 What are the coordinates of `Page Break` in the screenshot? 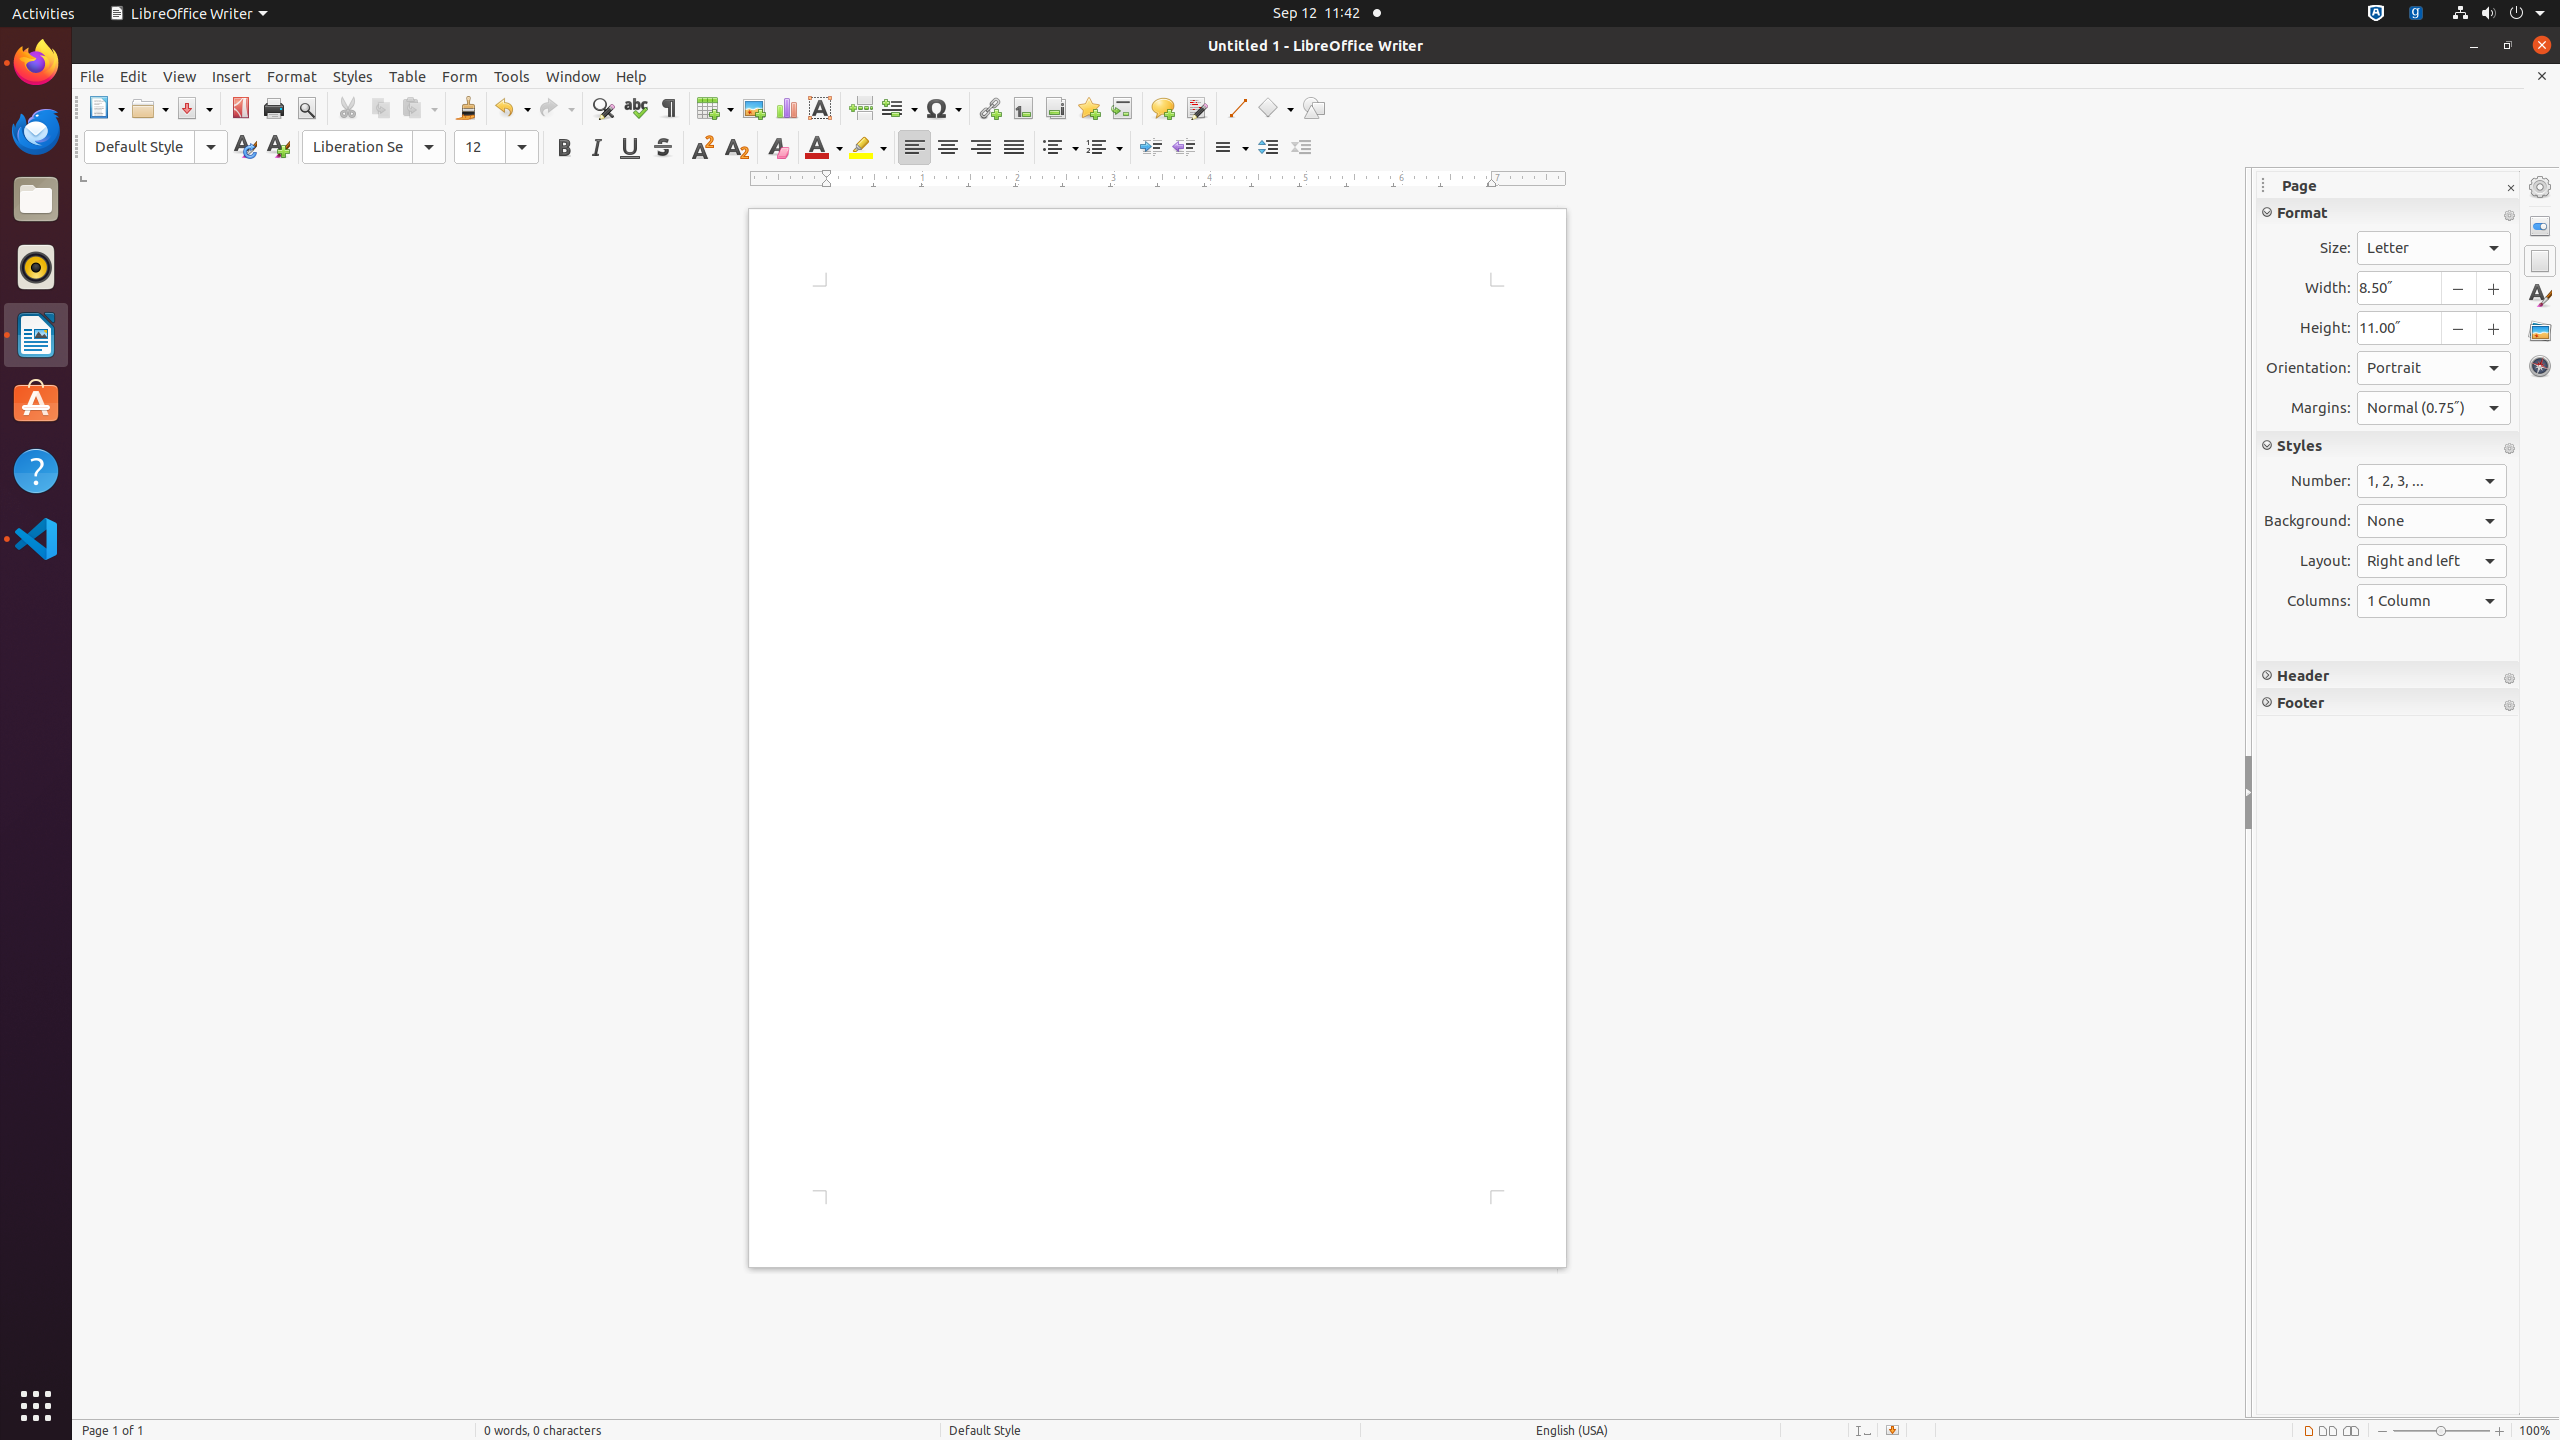 It's located at (860, 108).